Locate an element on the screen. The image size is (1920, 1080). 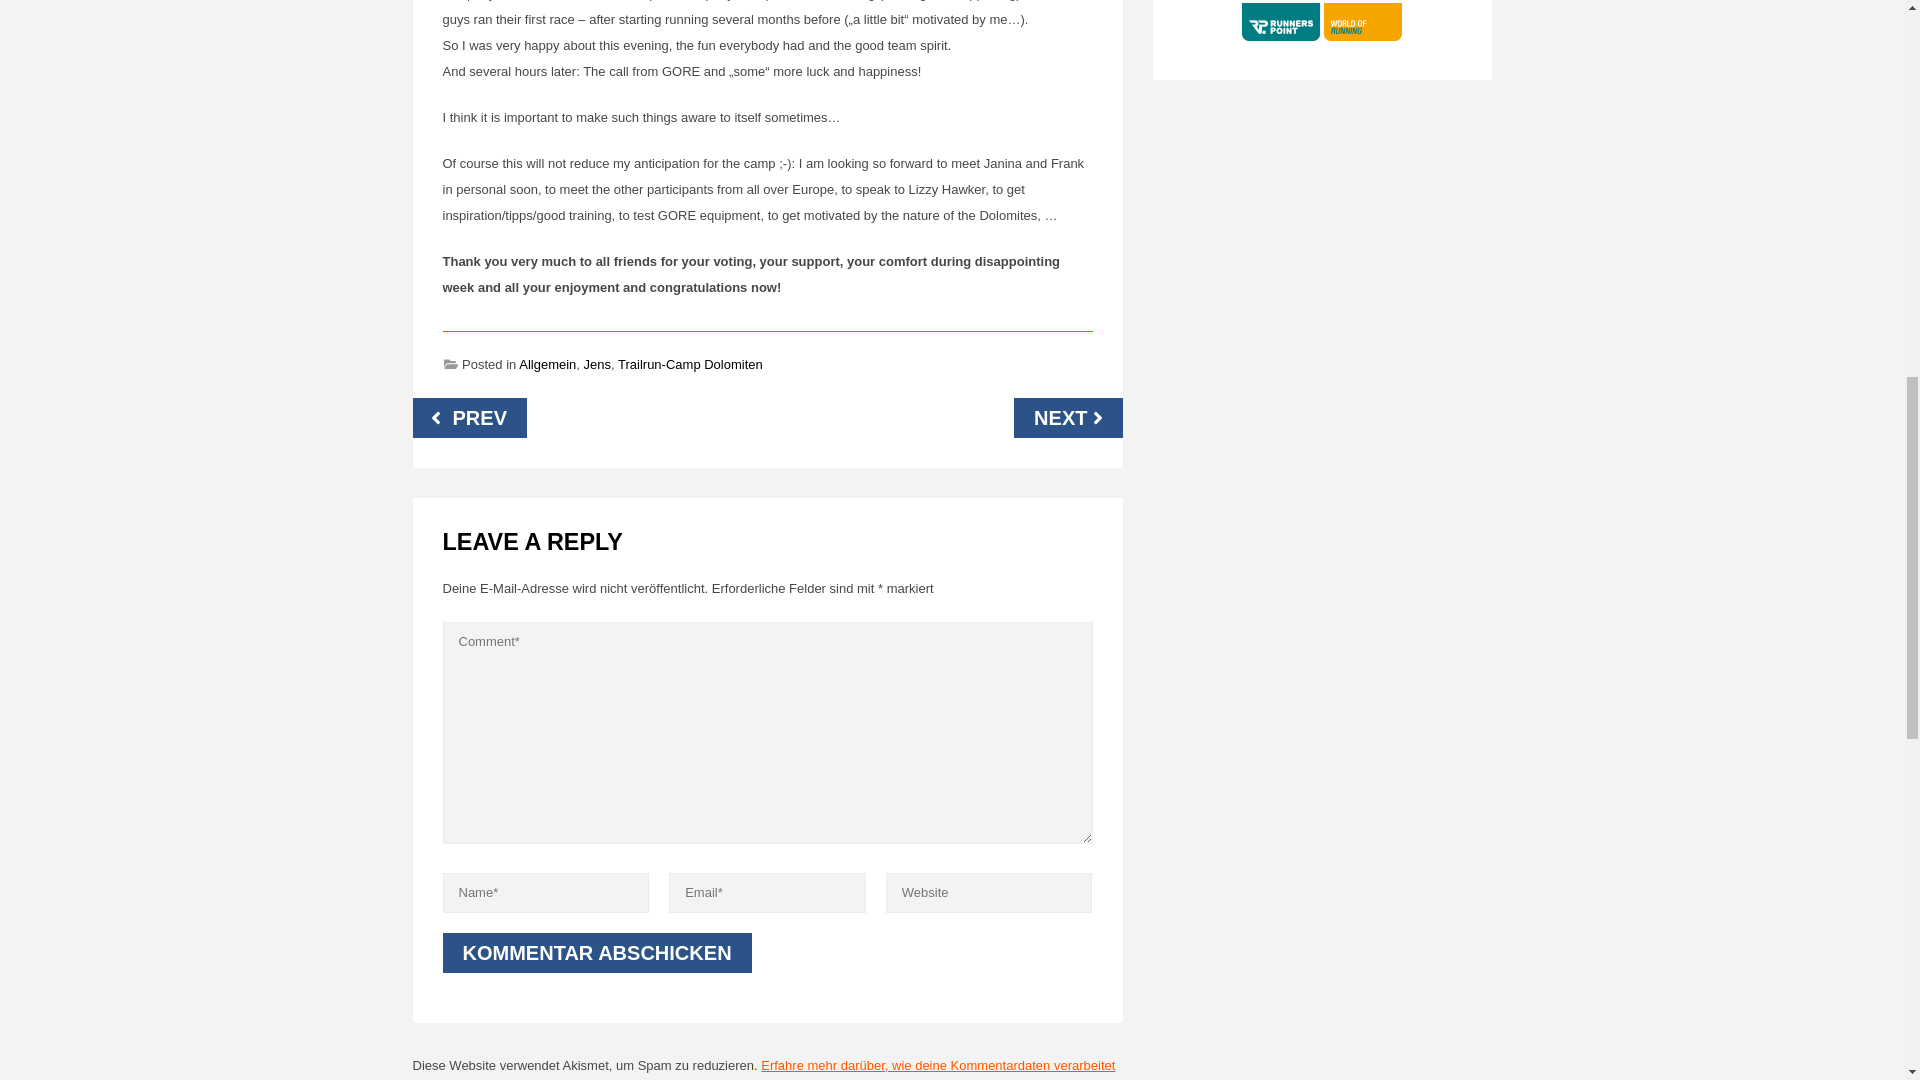
Jens is located at coordinates (596, 364).